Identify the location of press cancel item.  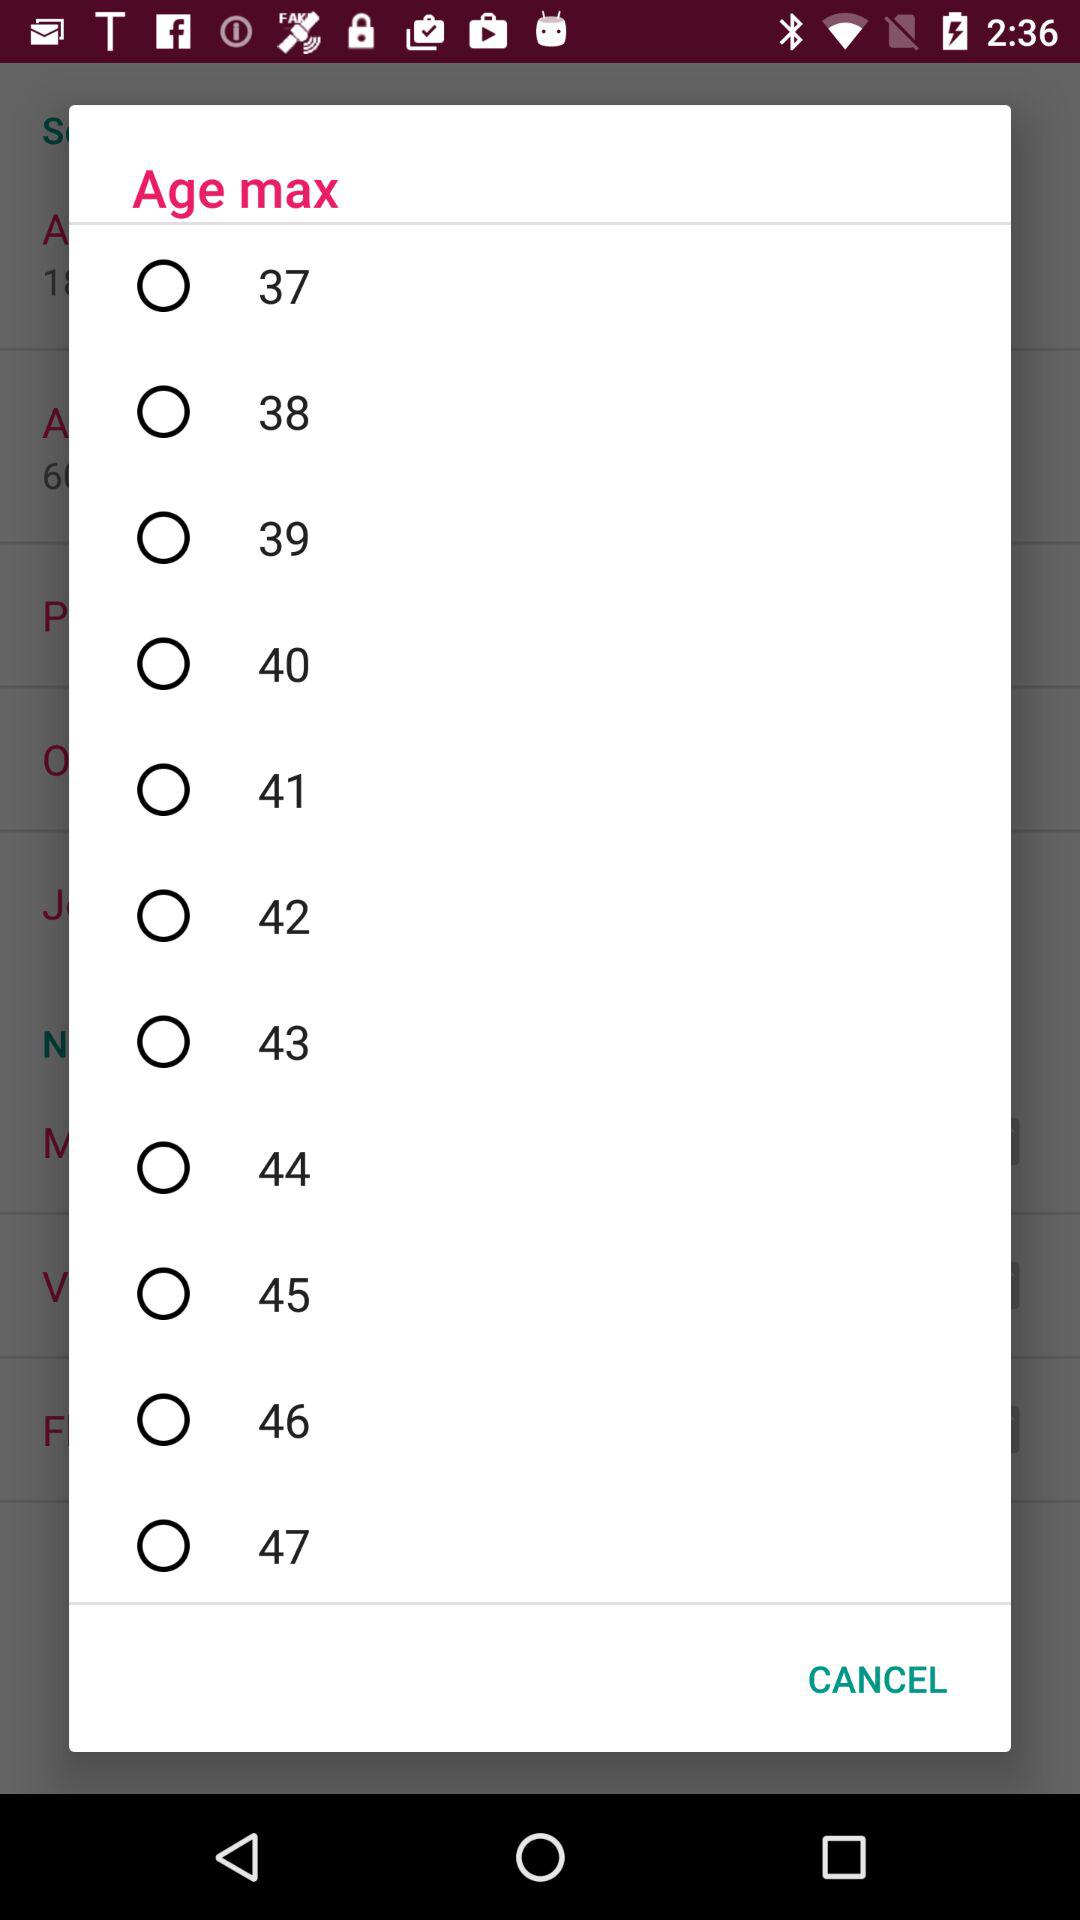
(878, 1678).